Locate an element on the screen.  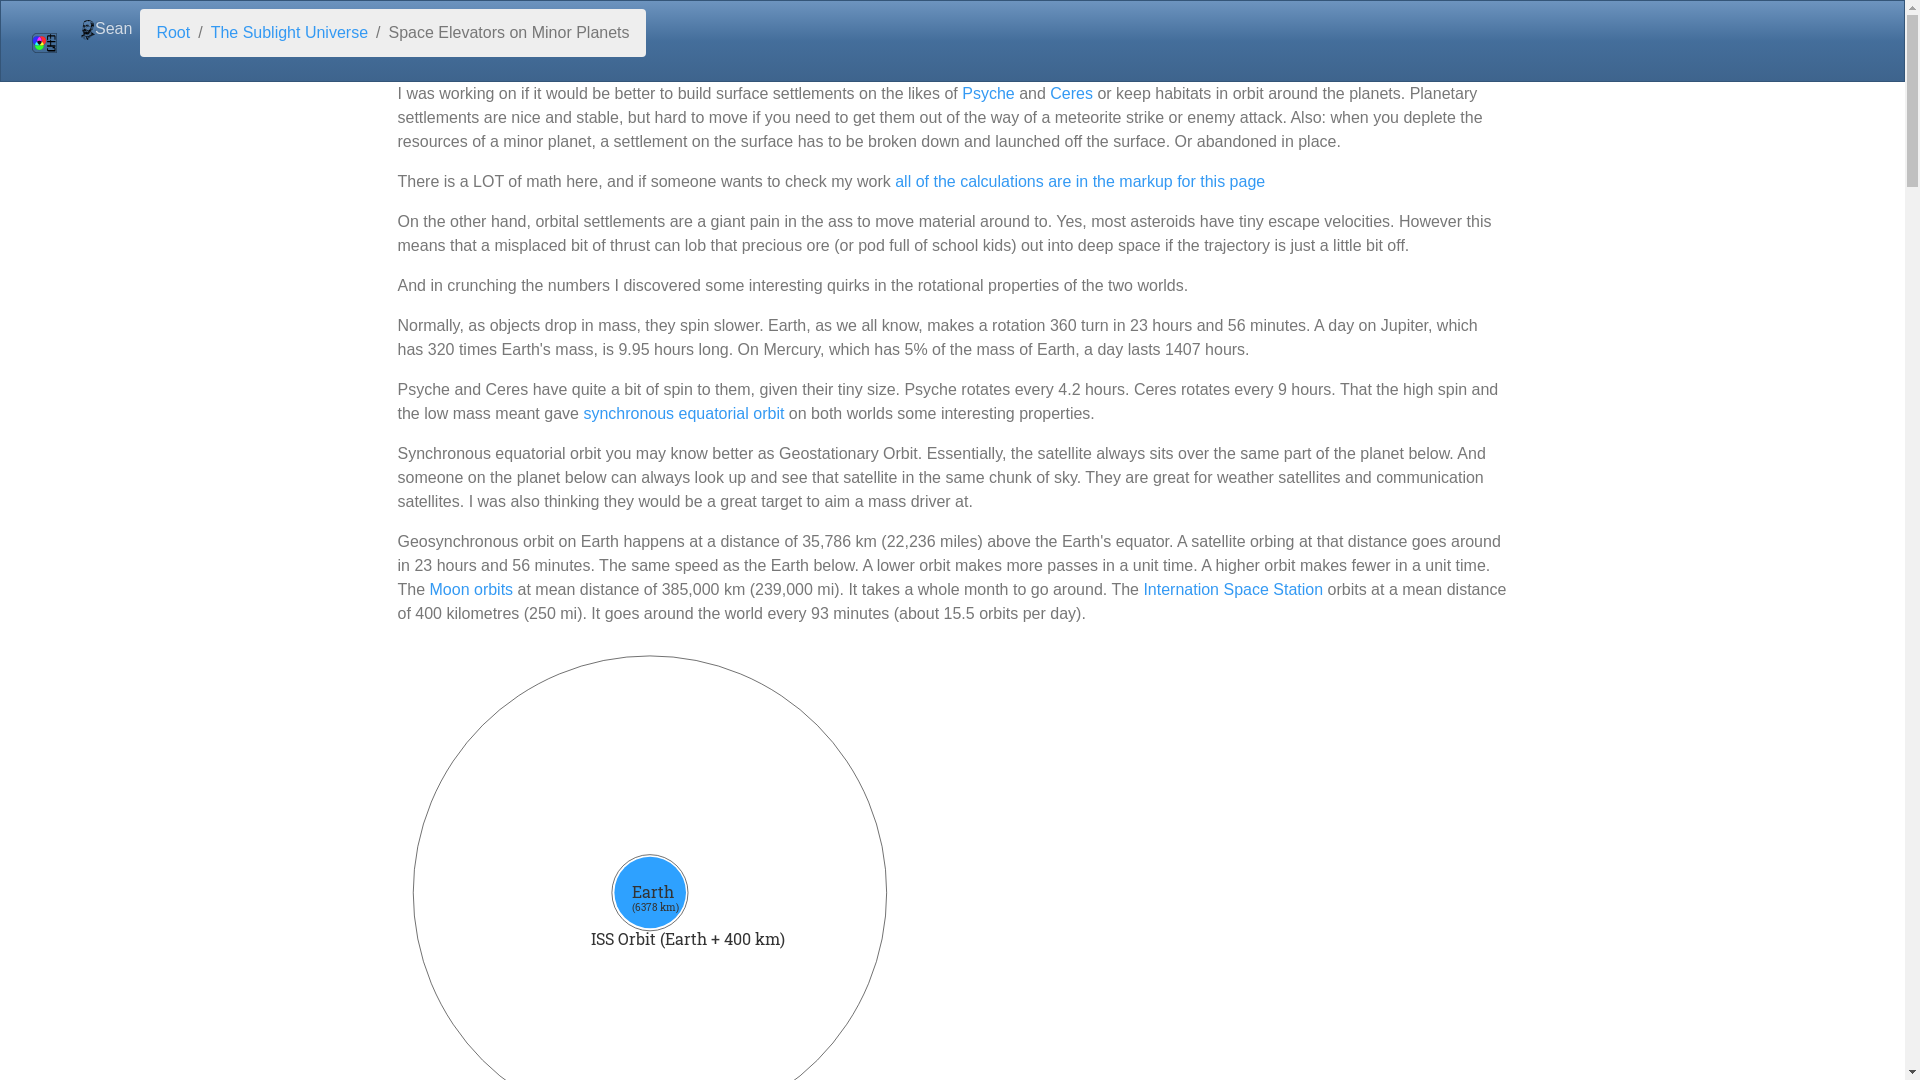
Root is located at coordinates (172, 32).